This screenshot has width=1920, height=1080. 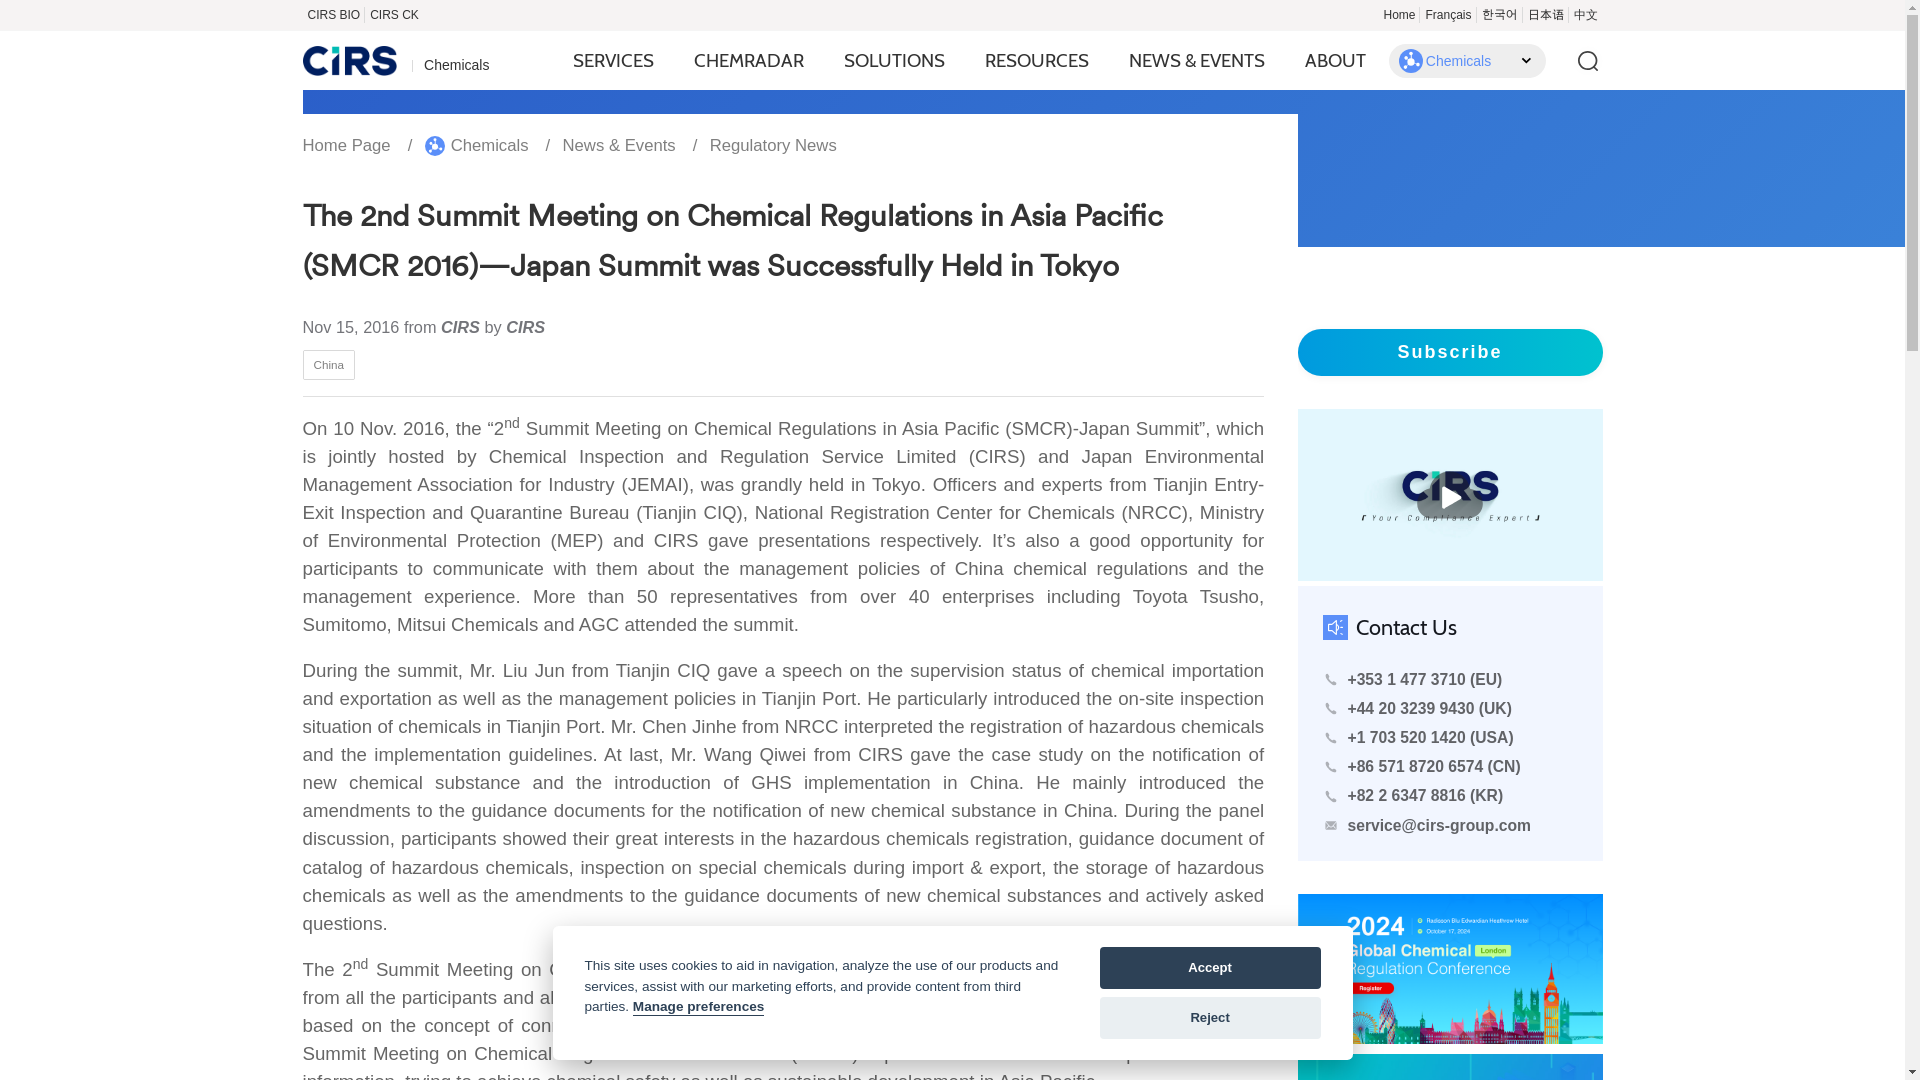 I want to click on RESOURCES, so click(x=1036, y=60).